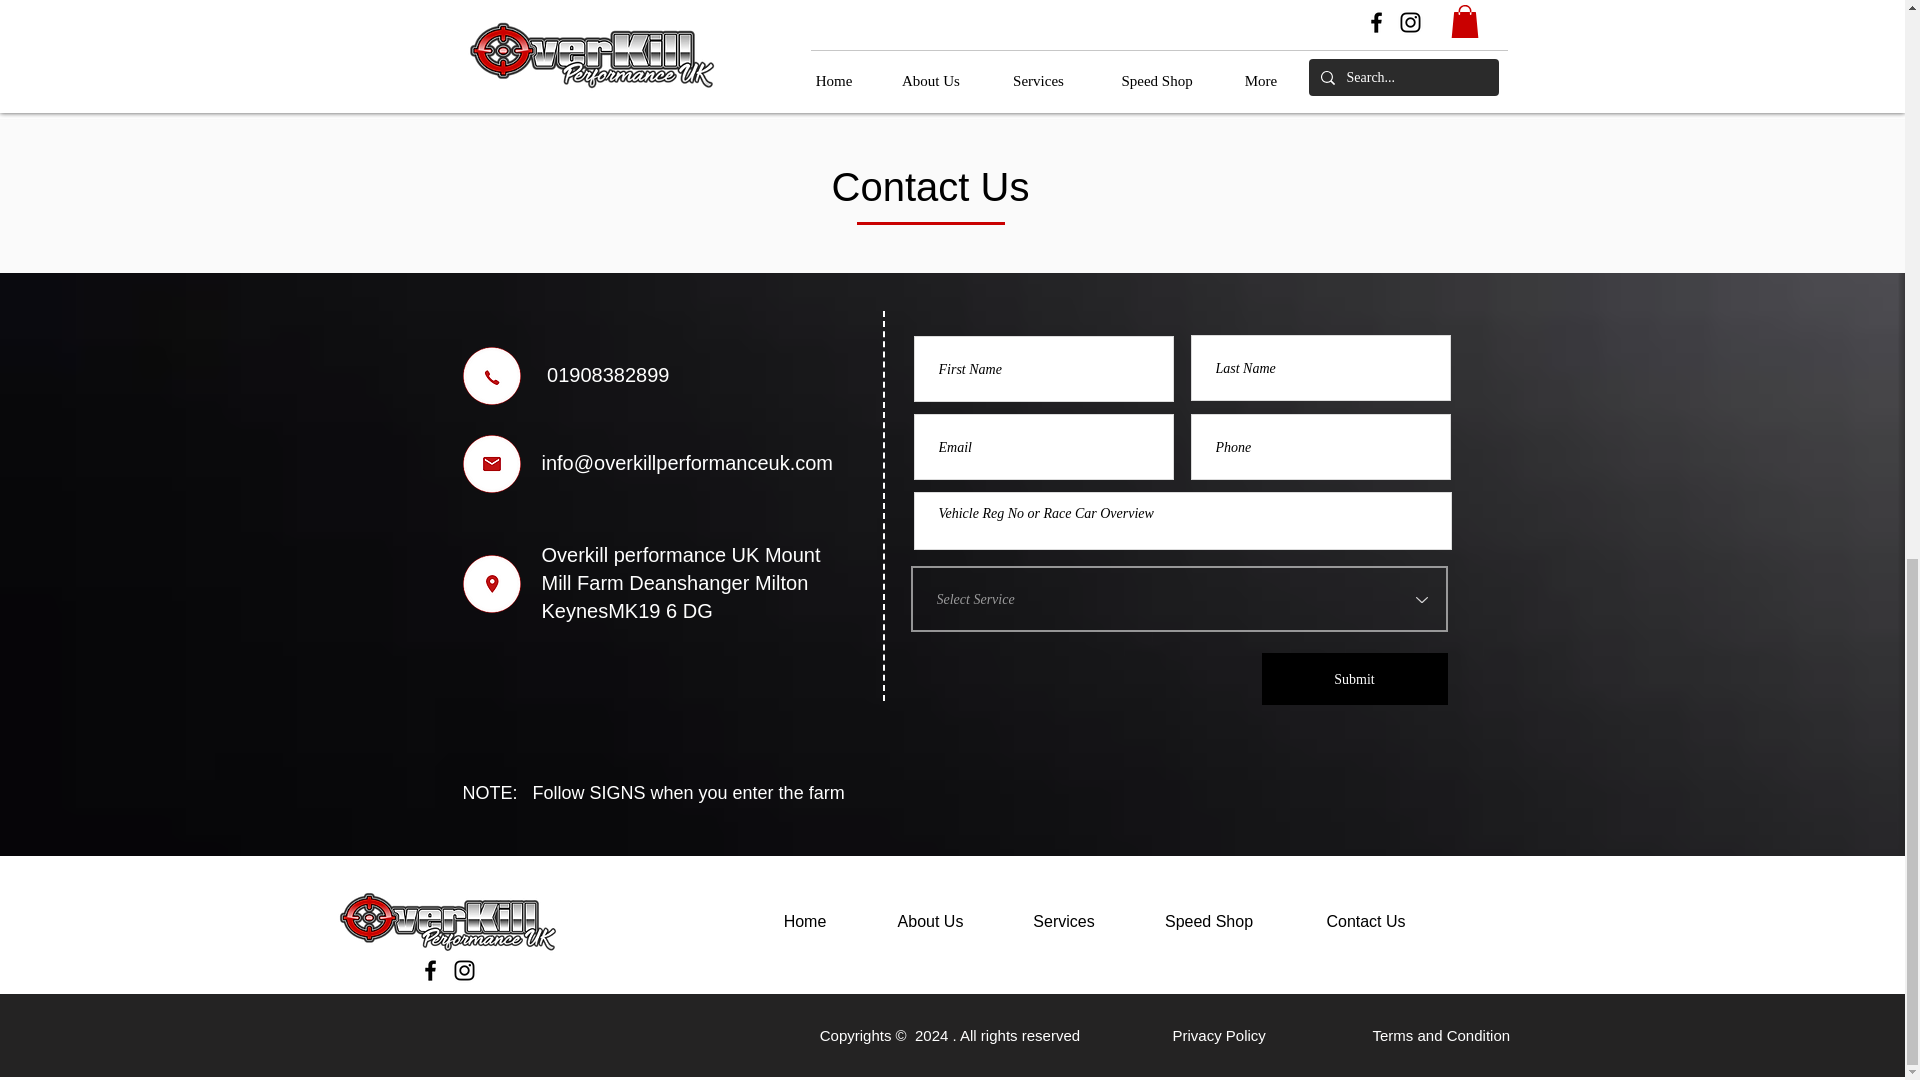 The height and width of the screenshot is (1080, 1920). I want to click on Home, so click(804, 922).